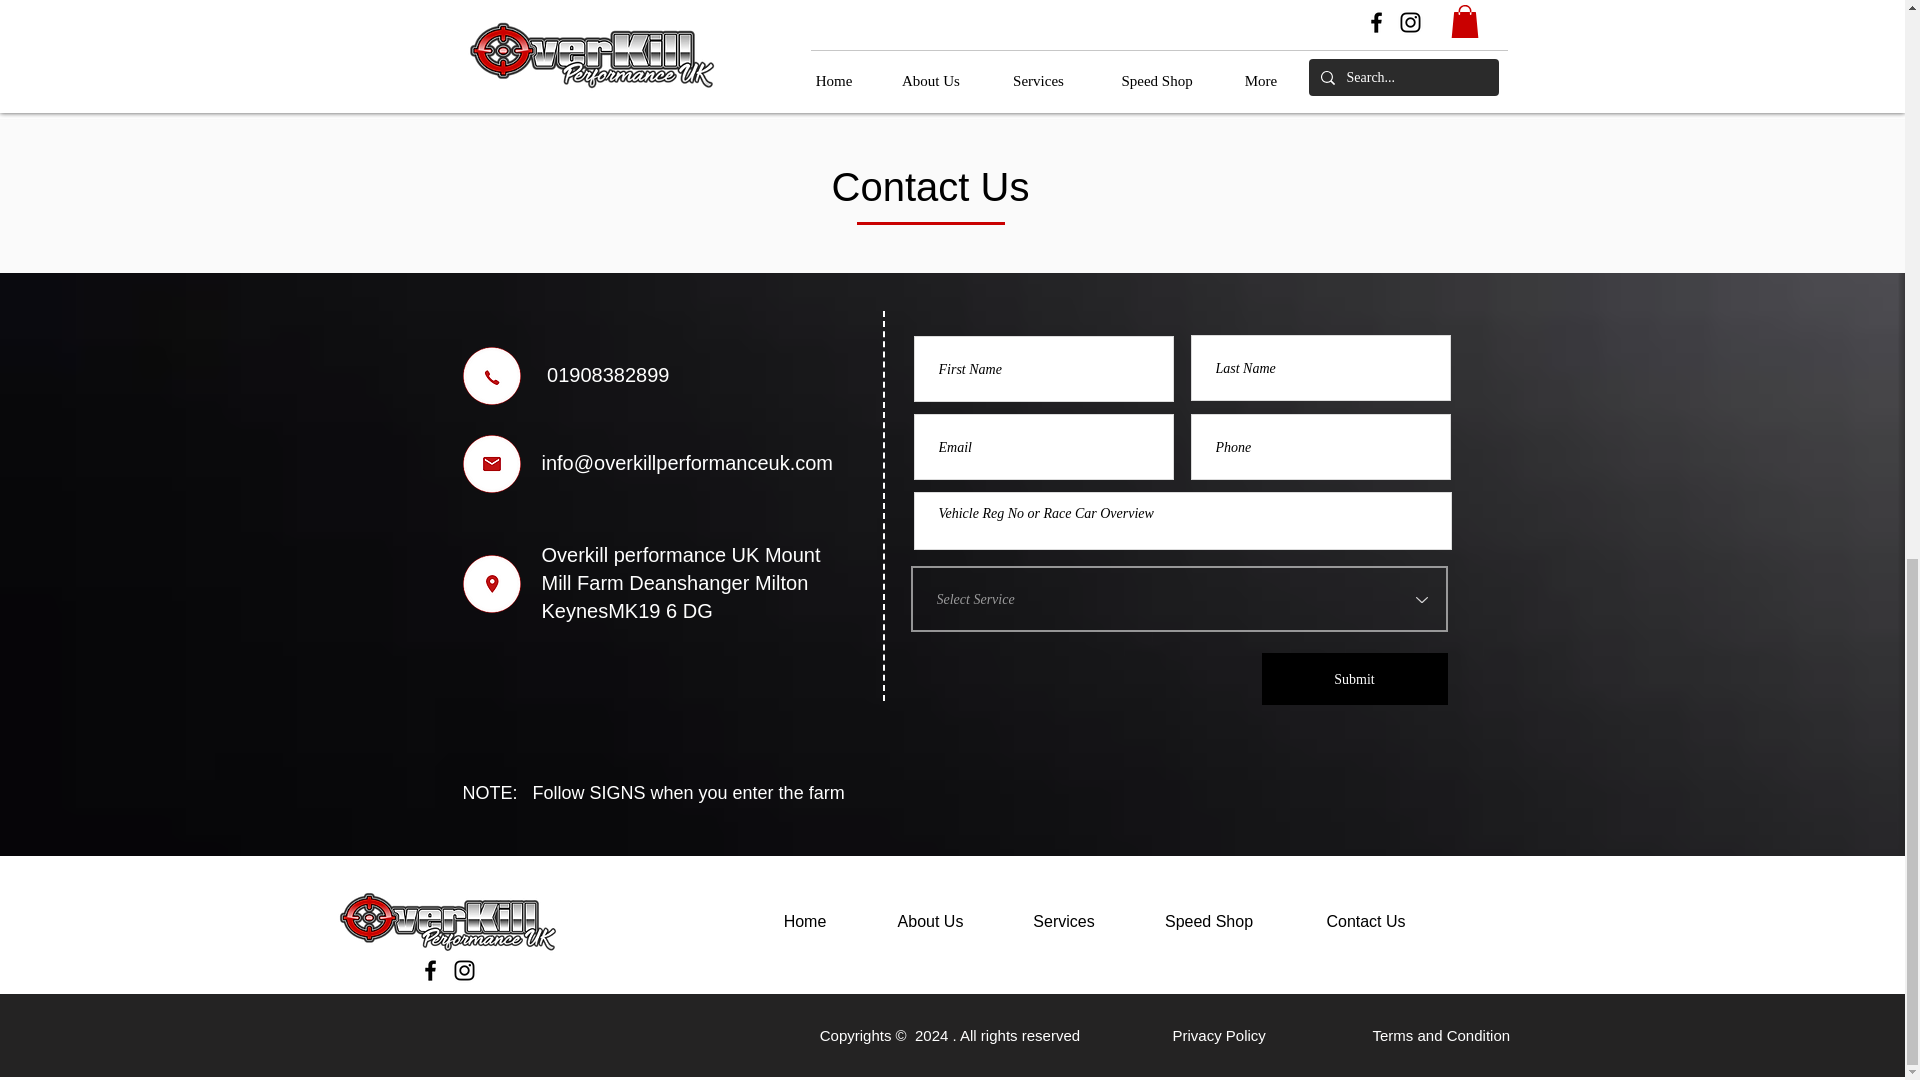 The height and width of the screenshot is (1080, 1920). I want to click on Home, so click(804, 922).